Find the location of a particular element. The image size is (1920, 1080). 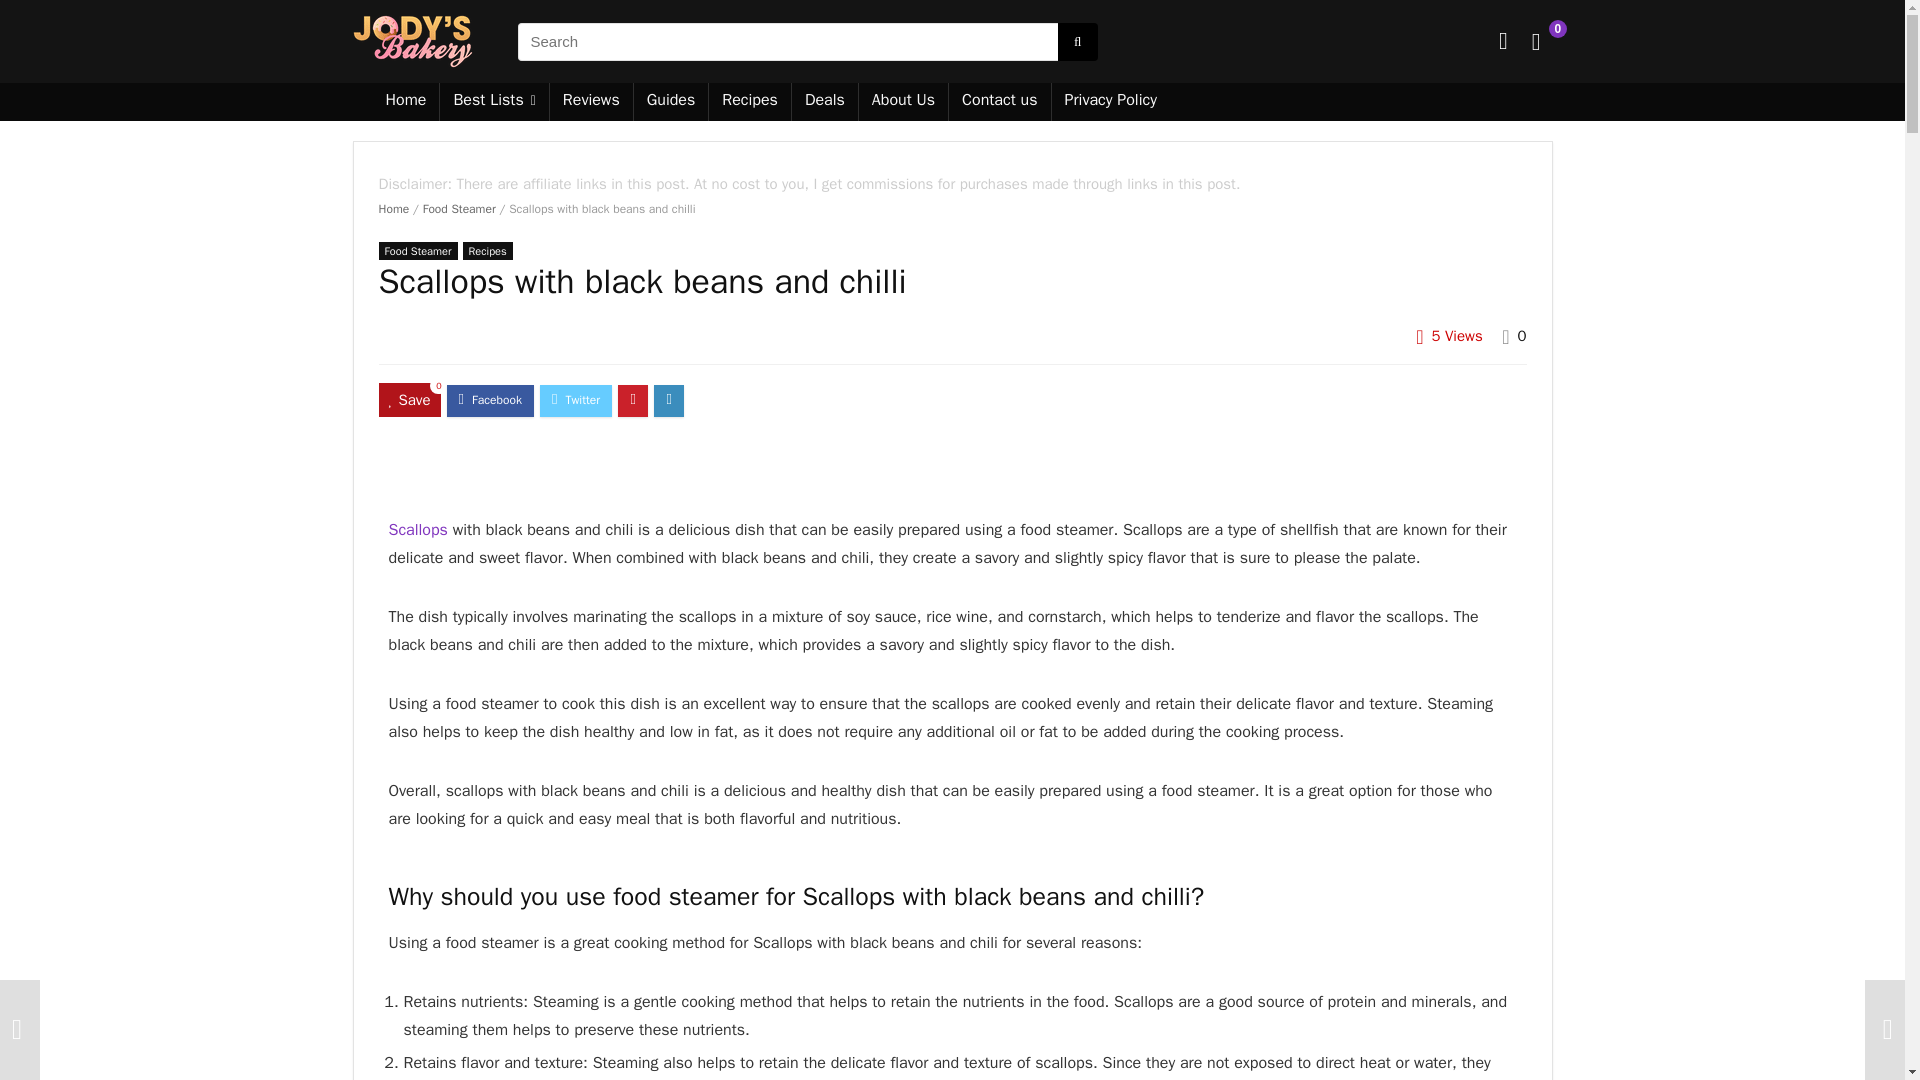

Privacy Policy is located at coordinates (1110, 102).